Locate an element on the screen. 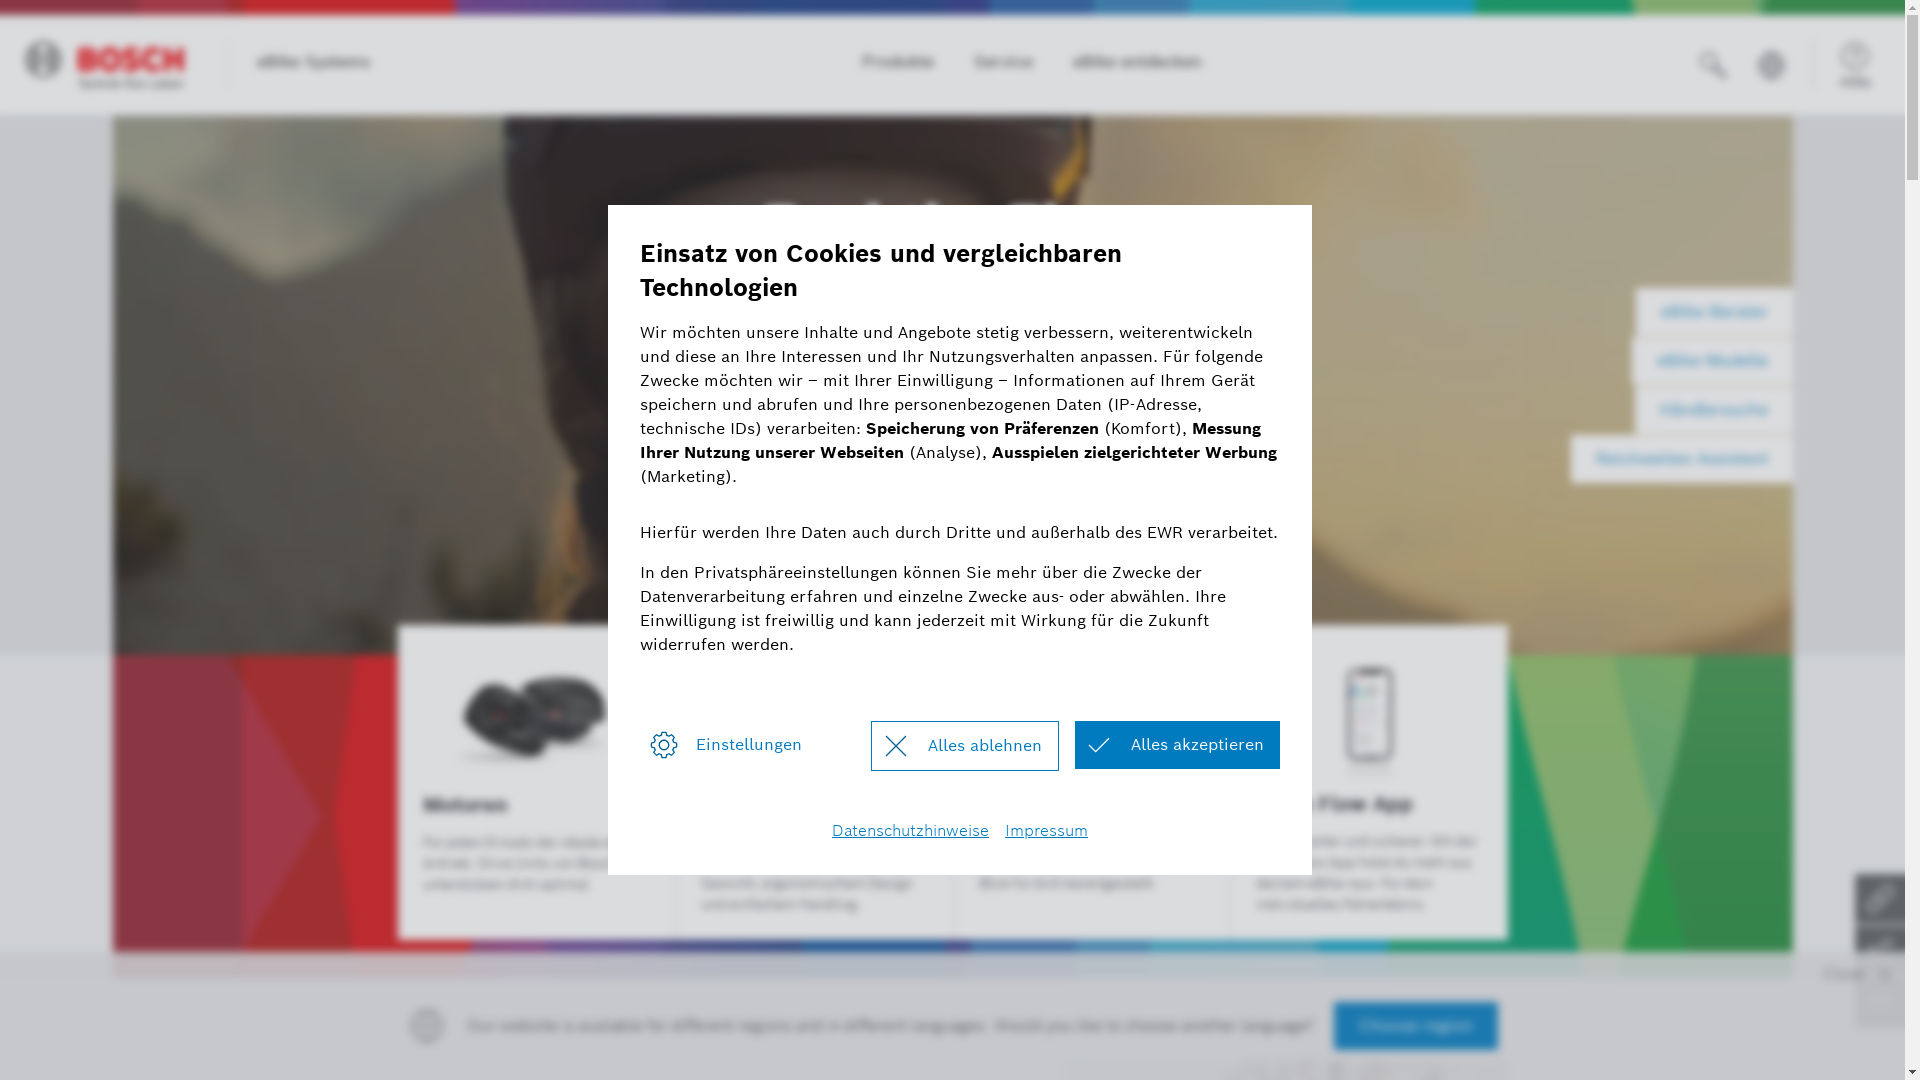  eBike-Modelle is located at coordinates (1712, 360).